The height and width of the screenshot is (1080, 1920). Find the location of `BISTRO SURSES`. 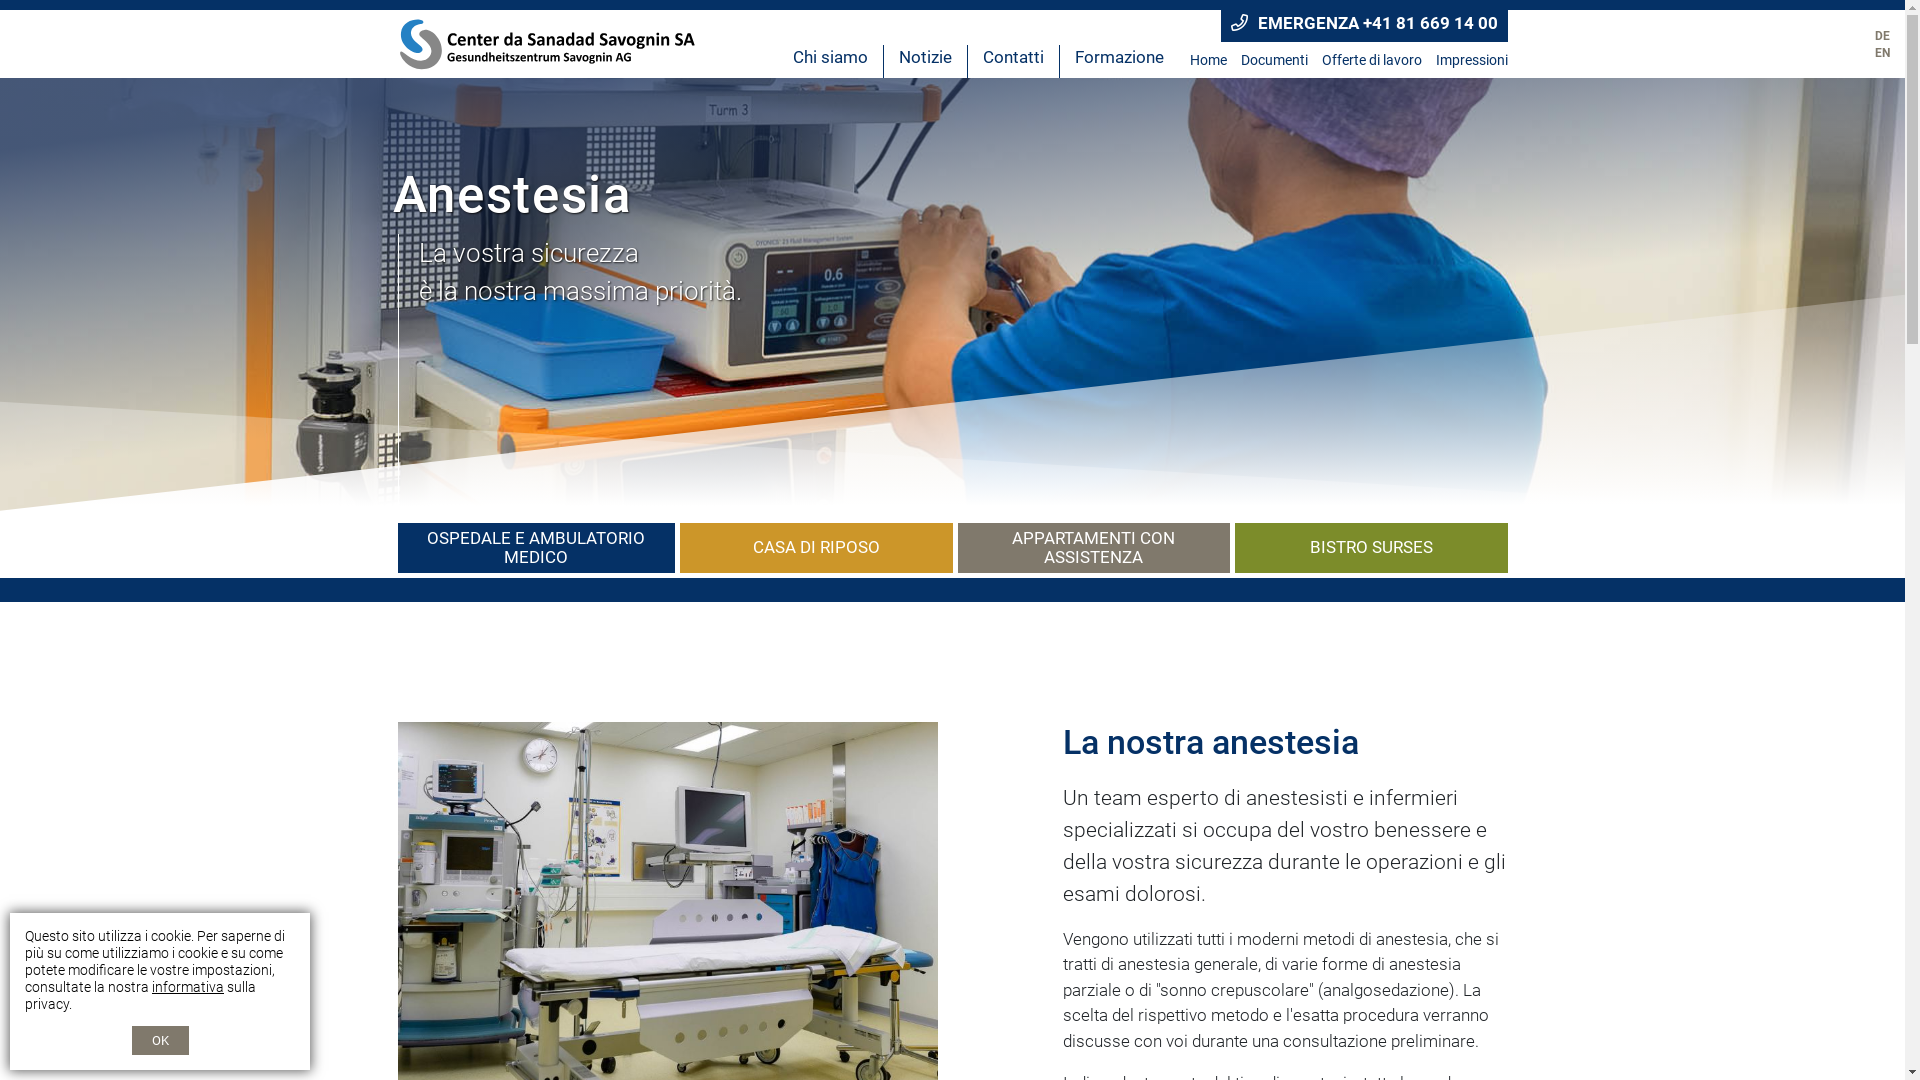

BISTRO SURSES is located at coordinates (1371, 548).